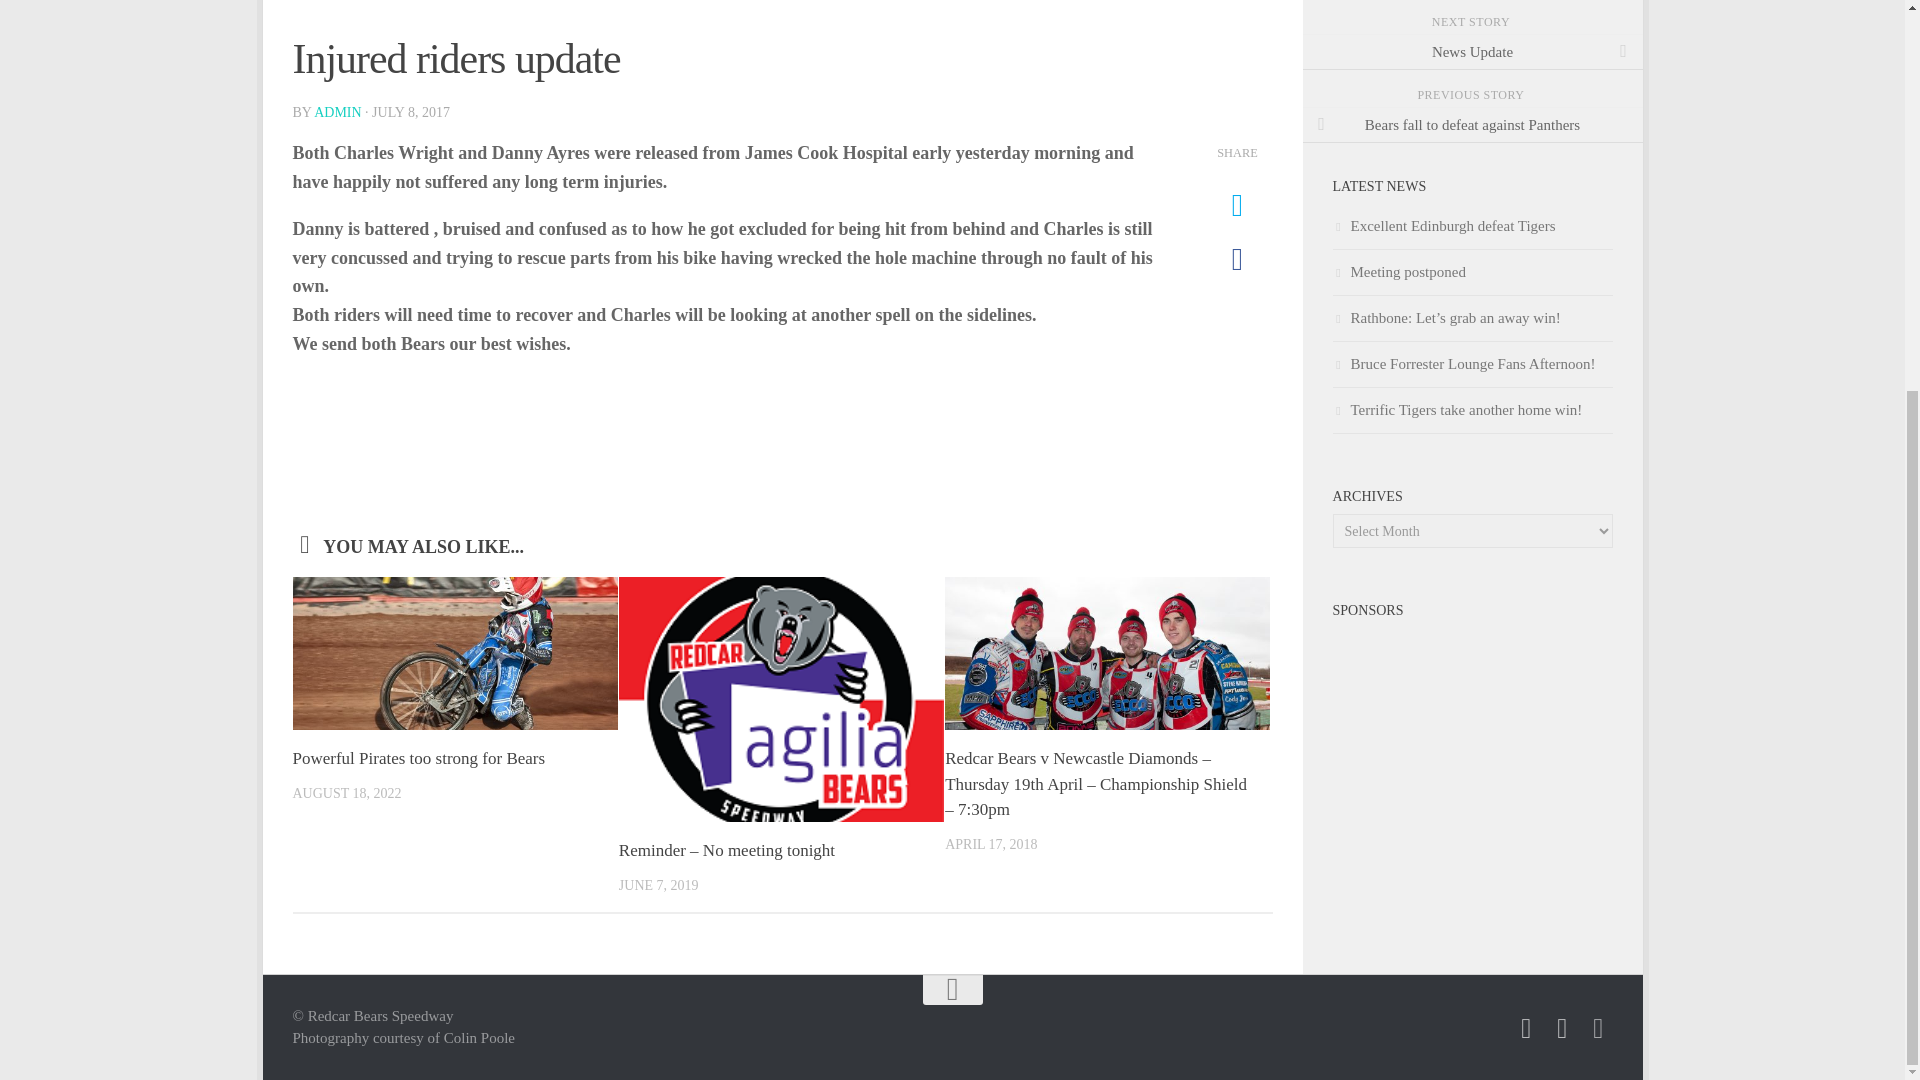  What do you see at coordinates (418, 758) in the screenshot?
I see `Powerful Pirates too strong for Bears` at bounding box center [418, 758].